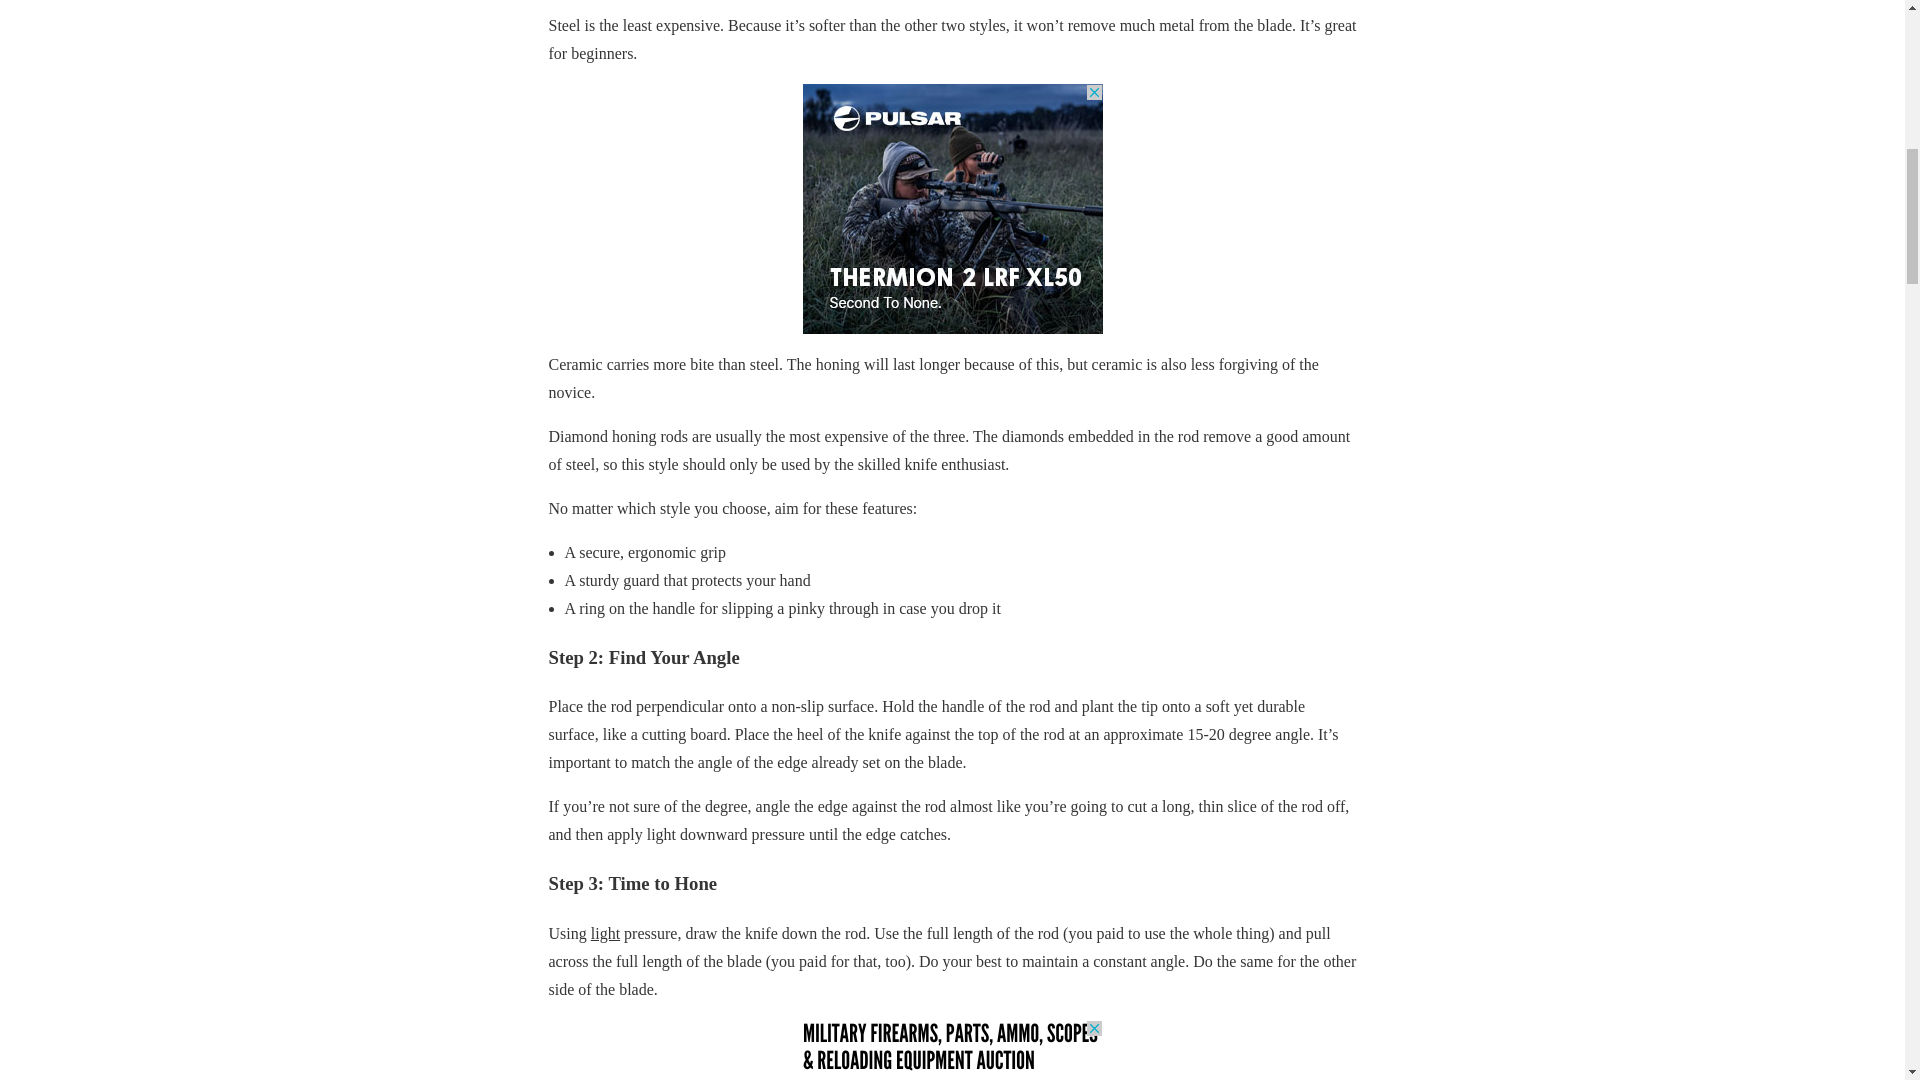 The image size is (1920, 1080). What do you see at coordinates (952, 208) in the screenshot?
I see `3rd party ad content` at bounding box center [952, 208].